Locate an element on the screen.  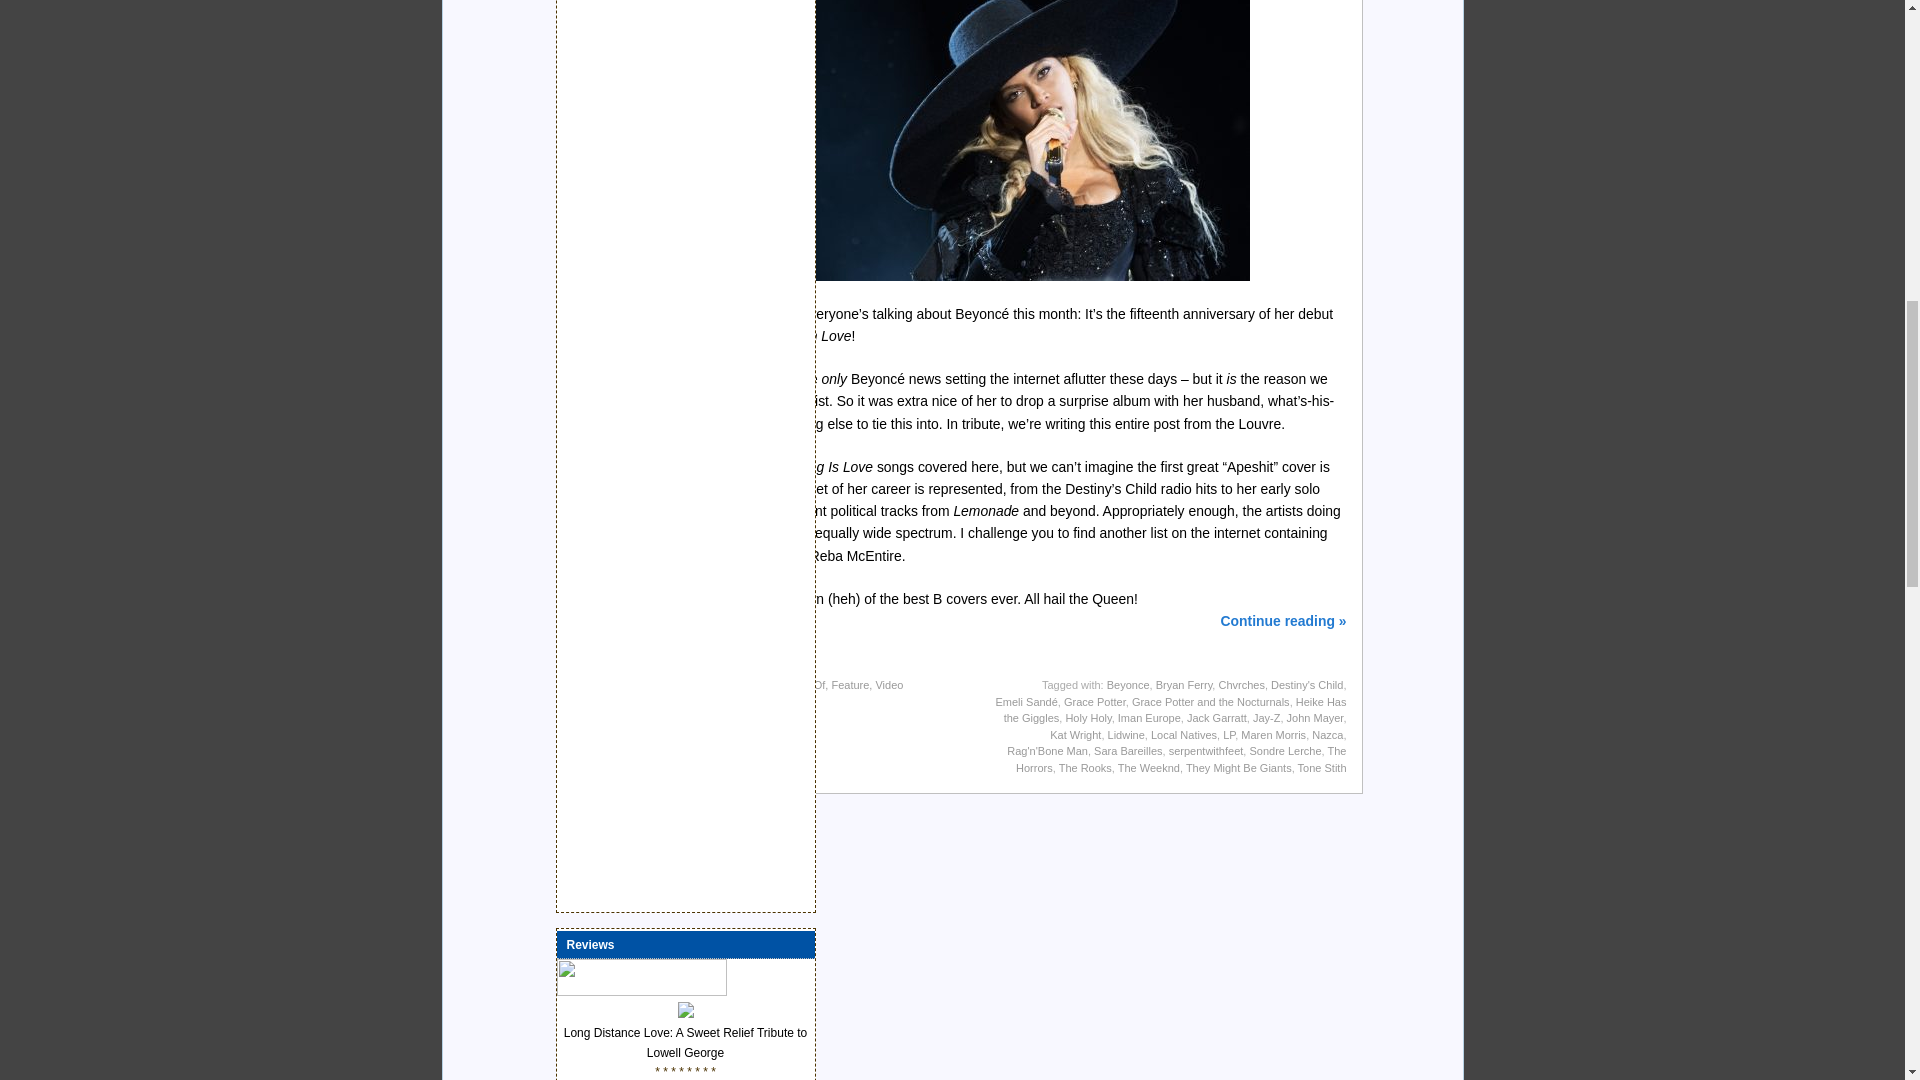
Grace Potter and the Nocturnals is located at coordinates (1211, 702).